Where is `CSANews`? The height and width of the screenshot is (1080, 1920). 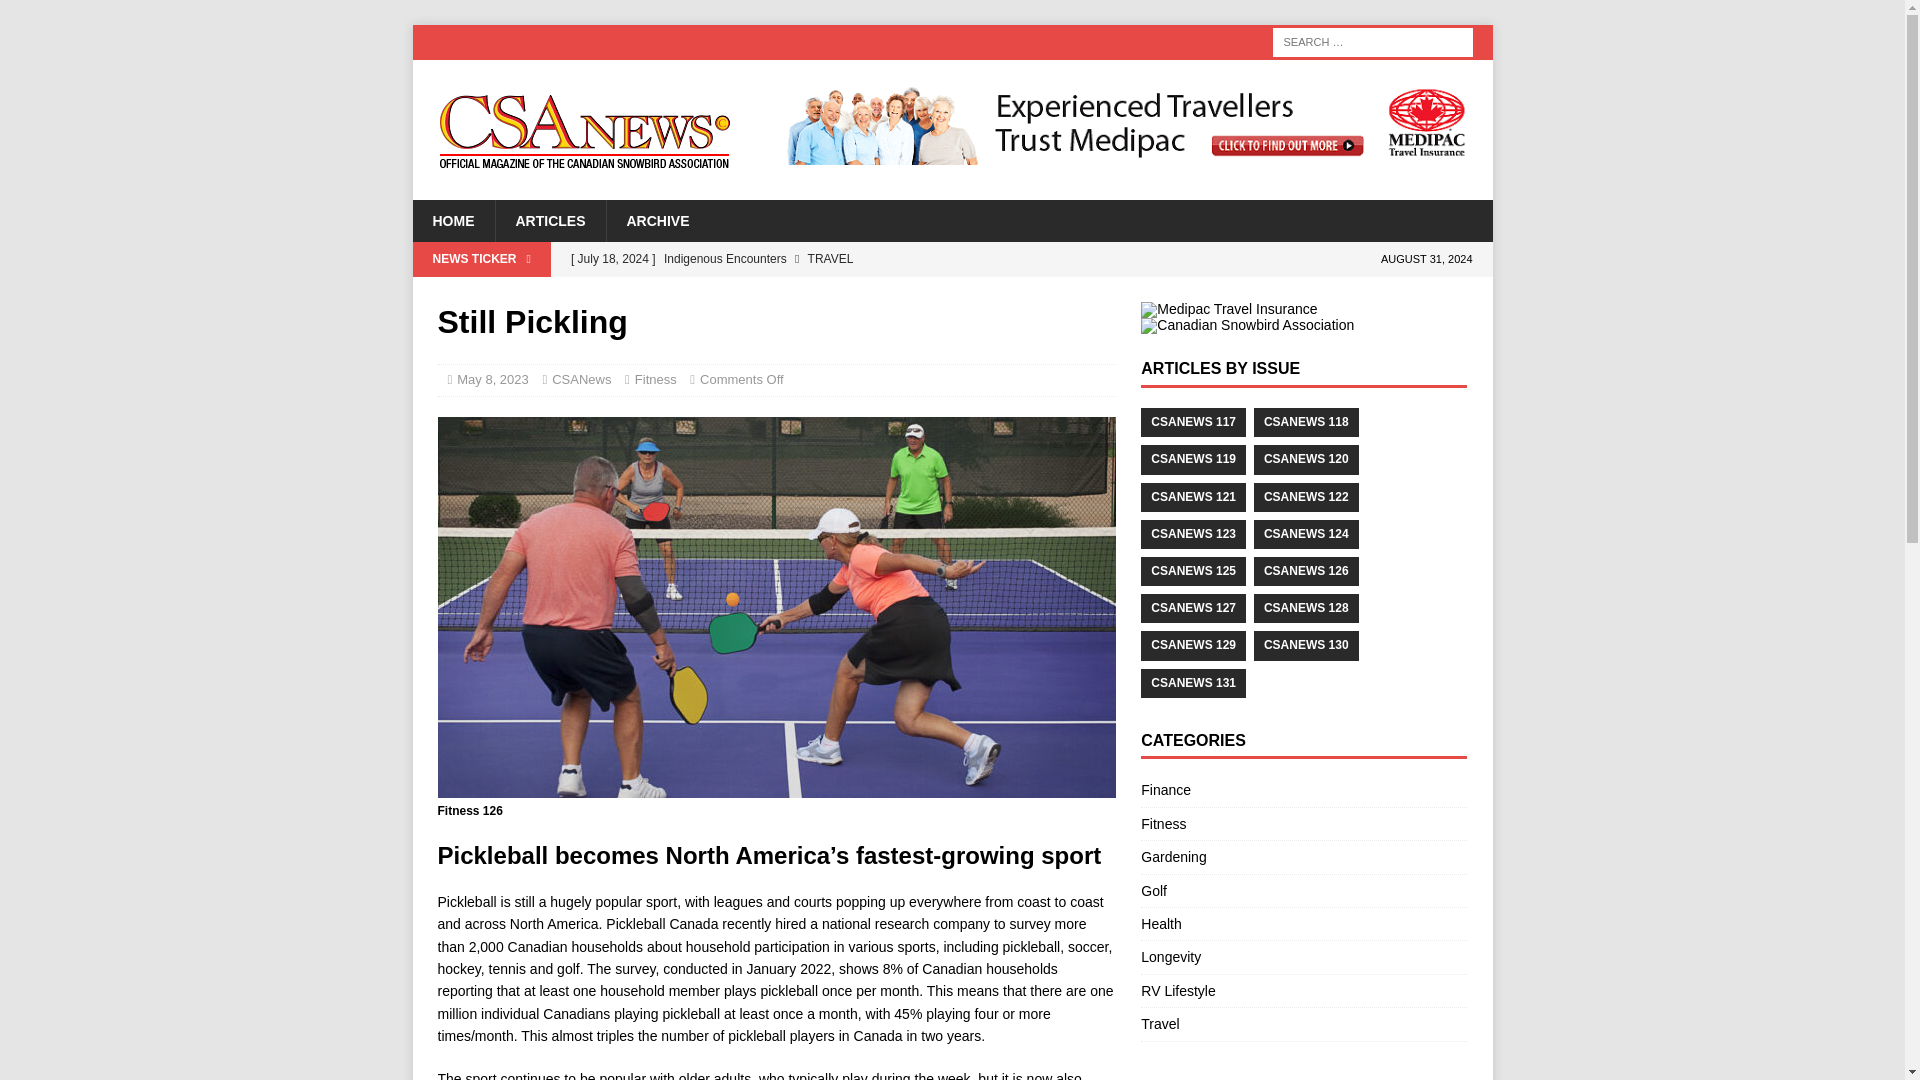 CSANews is located at coordinates (581, 378).